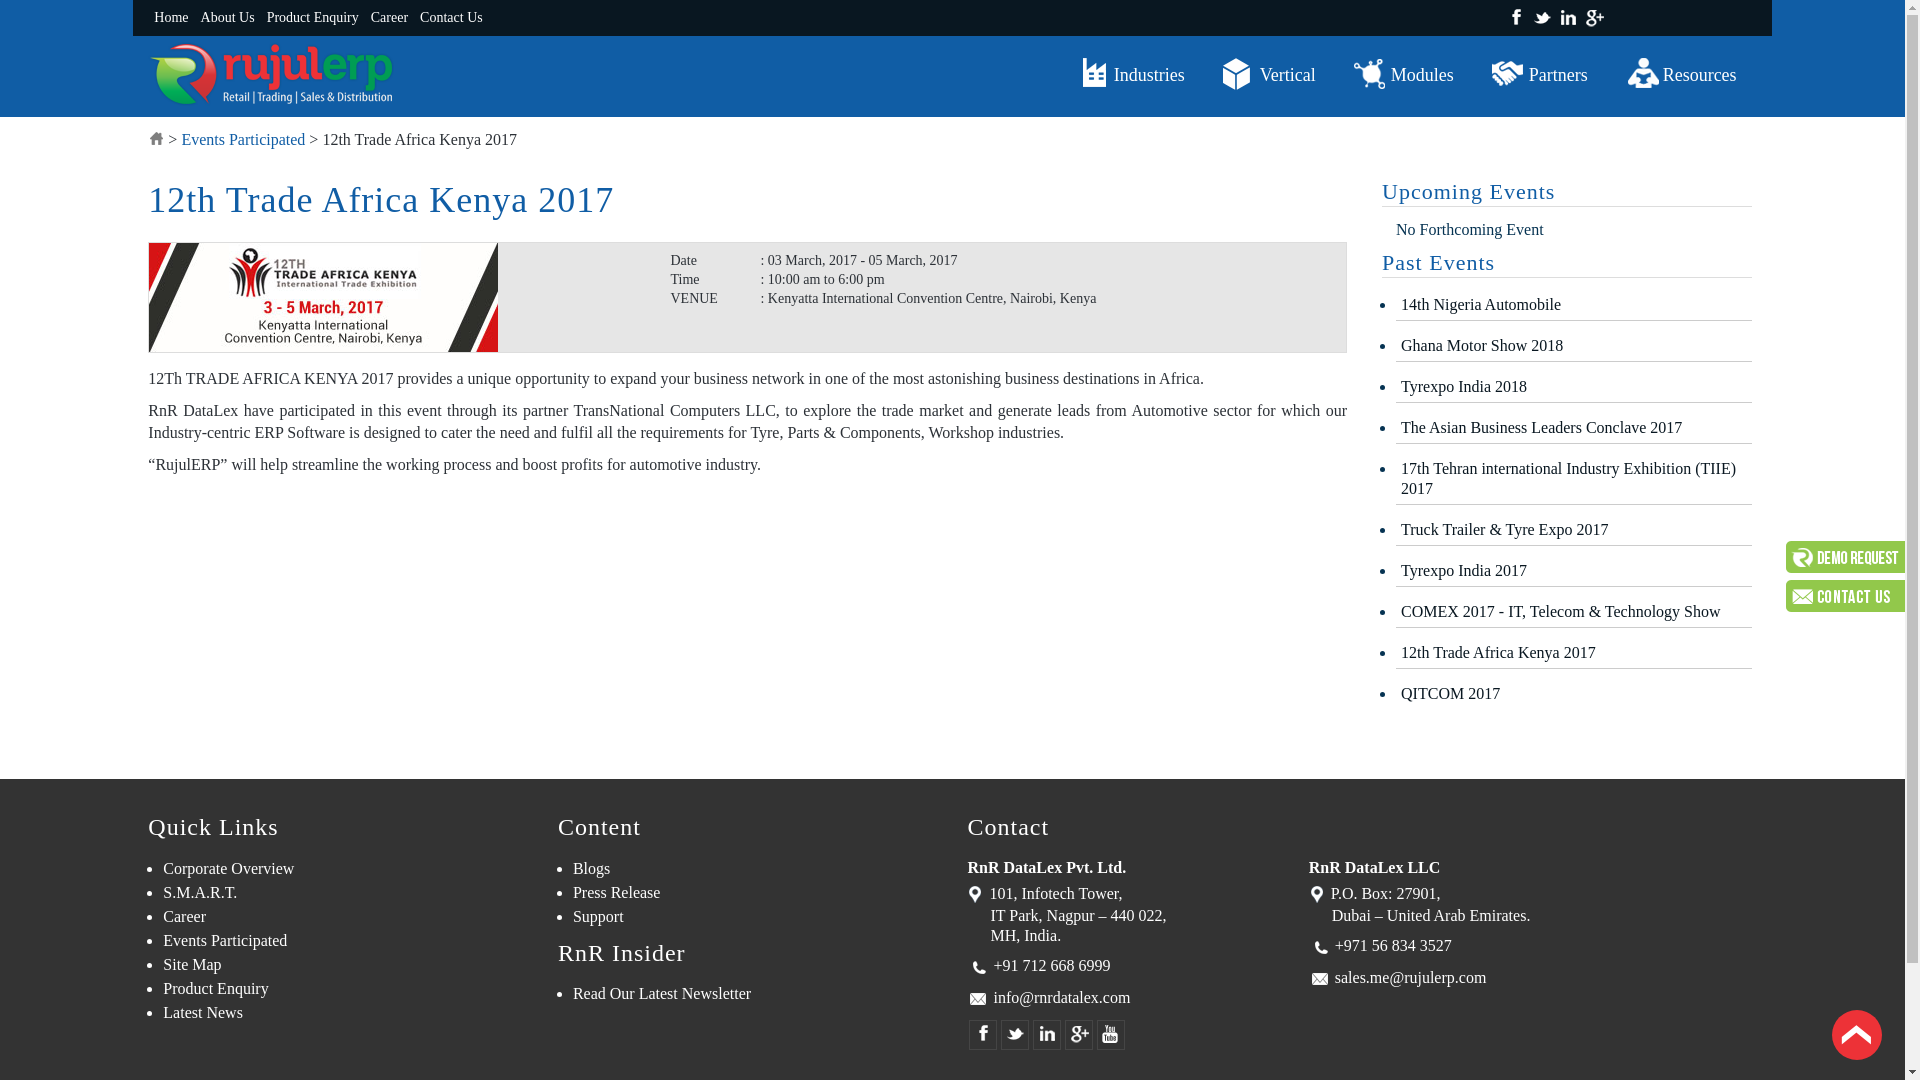  Describe the element at coordinates (1682, 74) in the screenshot. I see `Resources` at that location.